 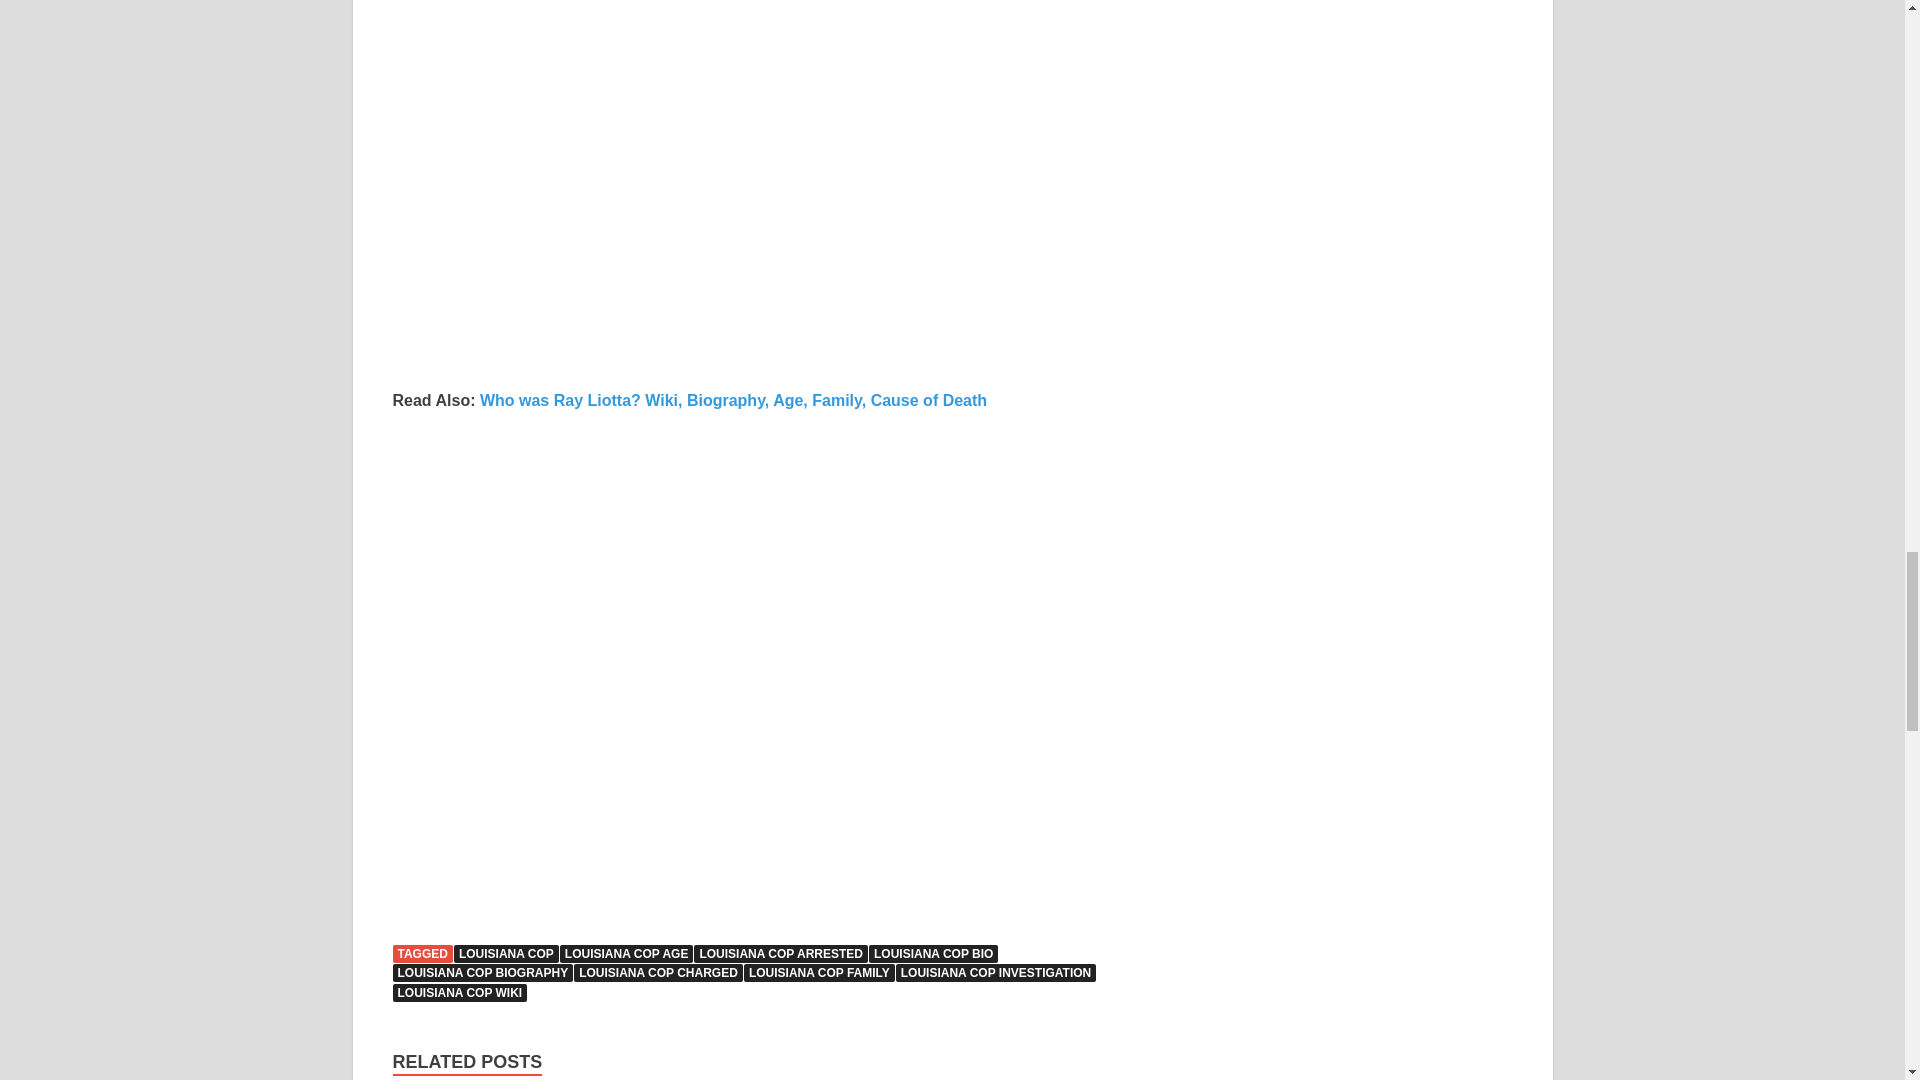 I want to click on LOUISIANA COP, so click(x=506, y=954).